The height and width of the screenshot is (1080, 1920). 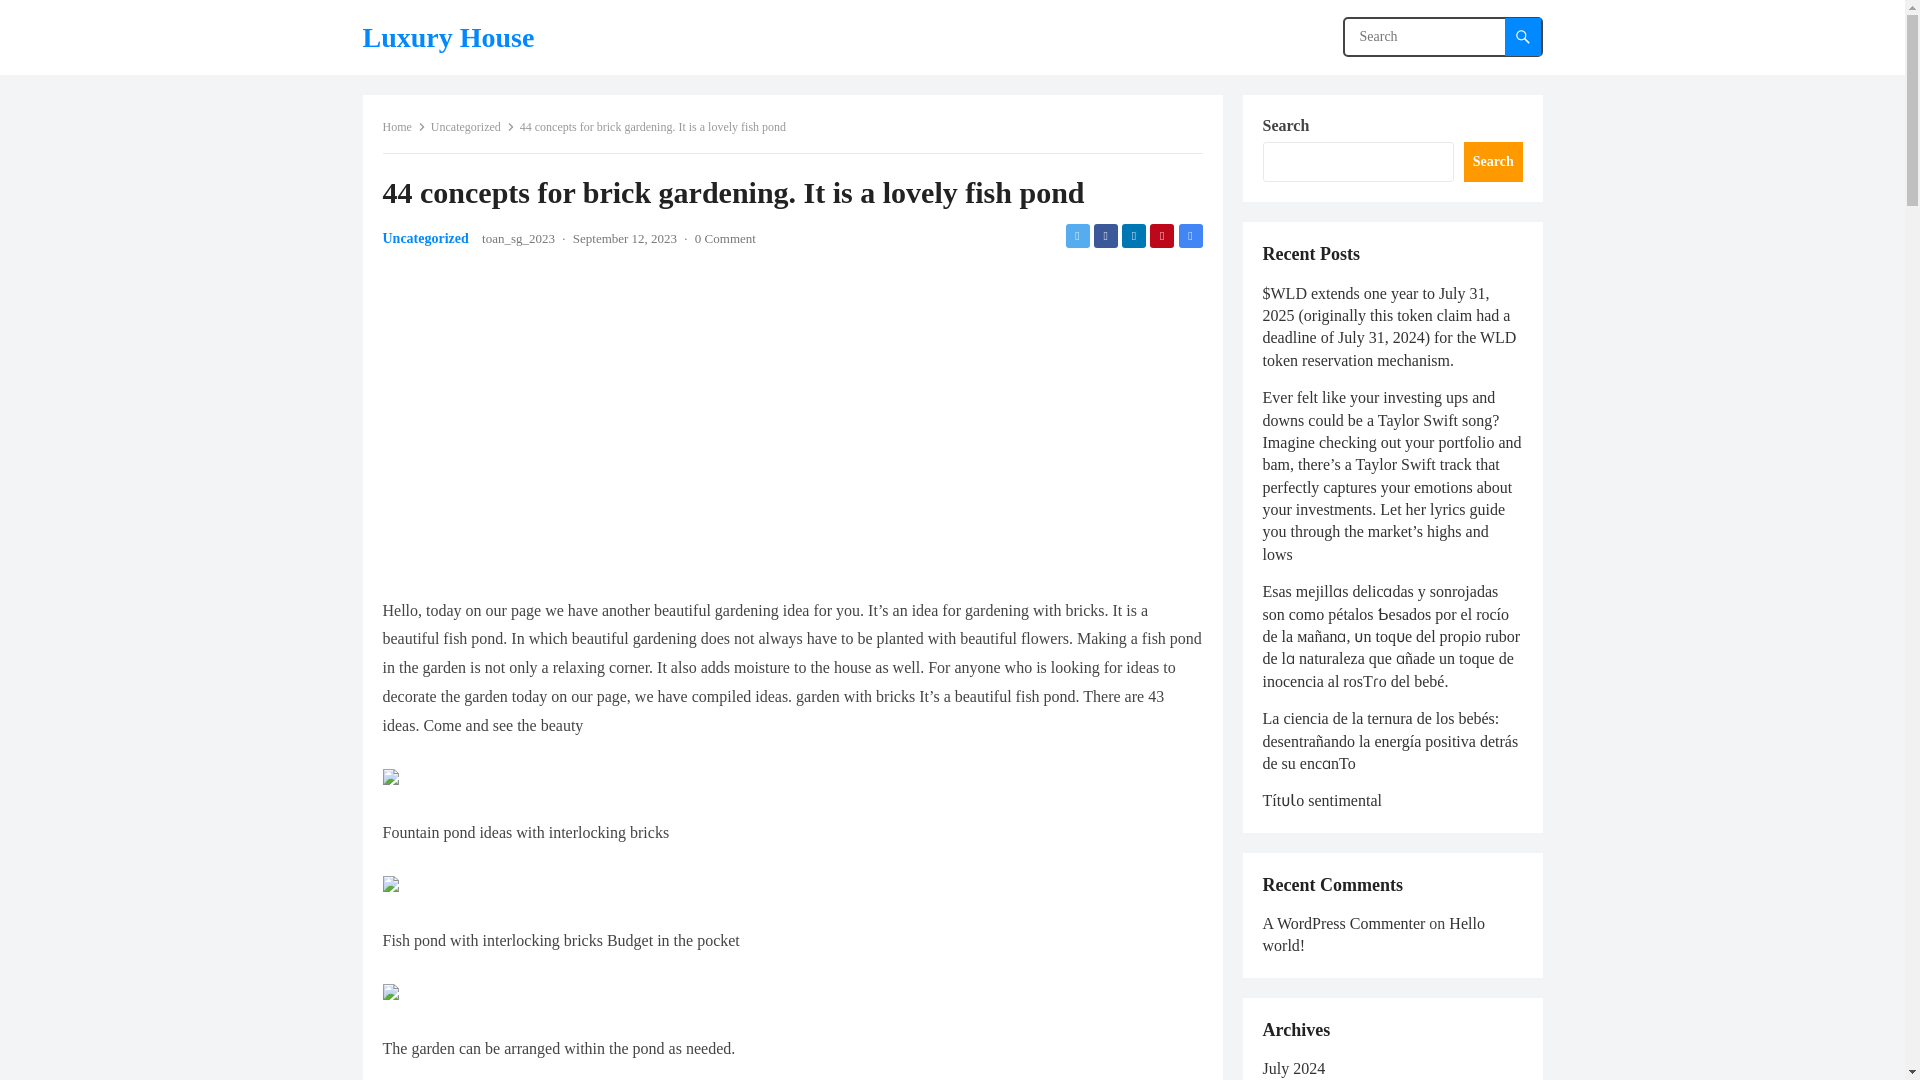 I want to click on Uncategorized, so click(x=472, y=126).